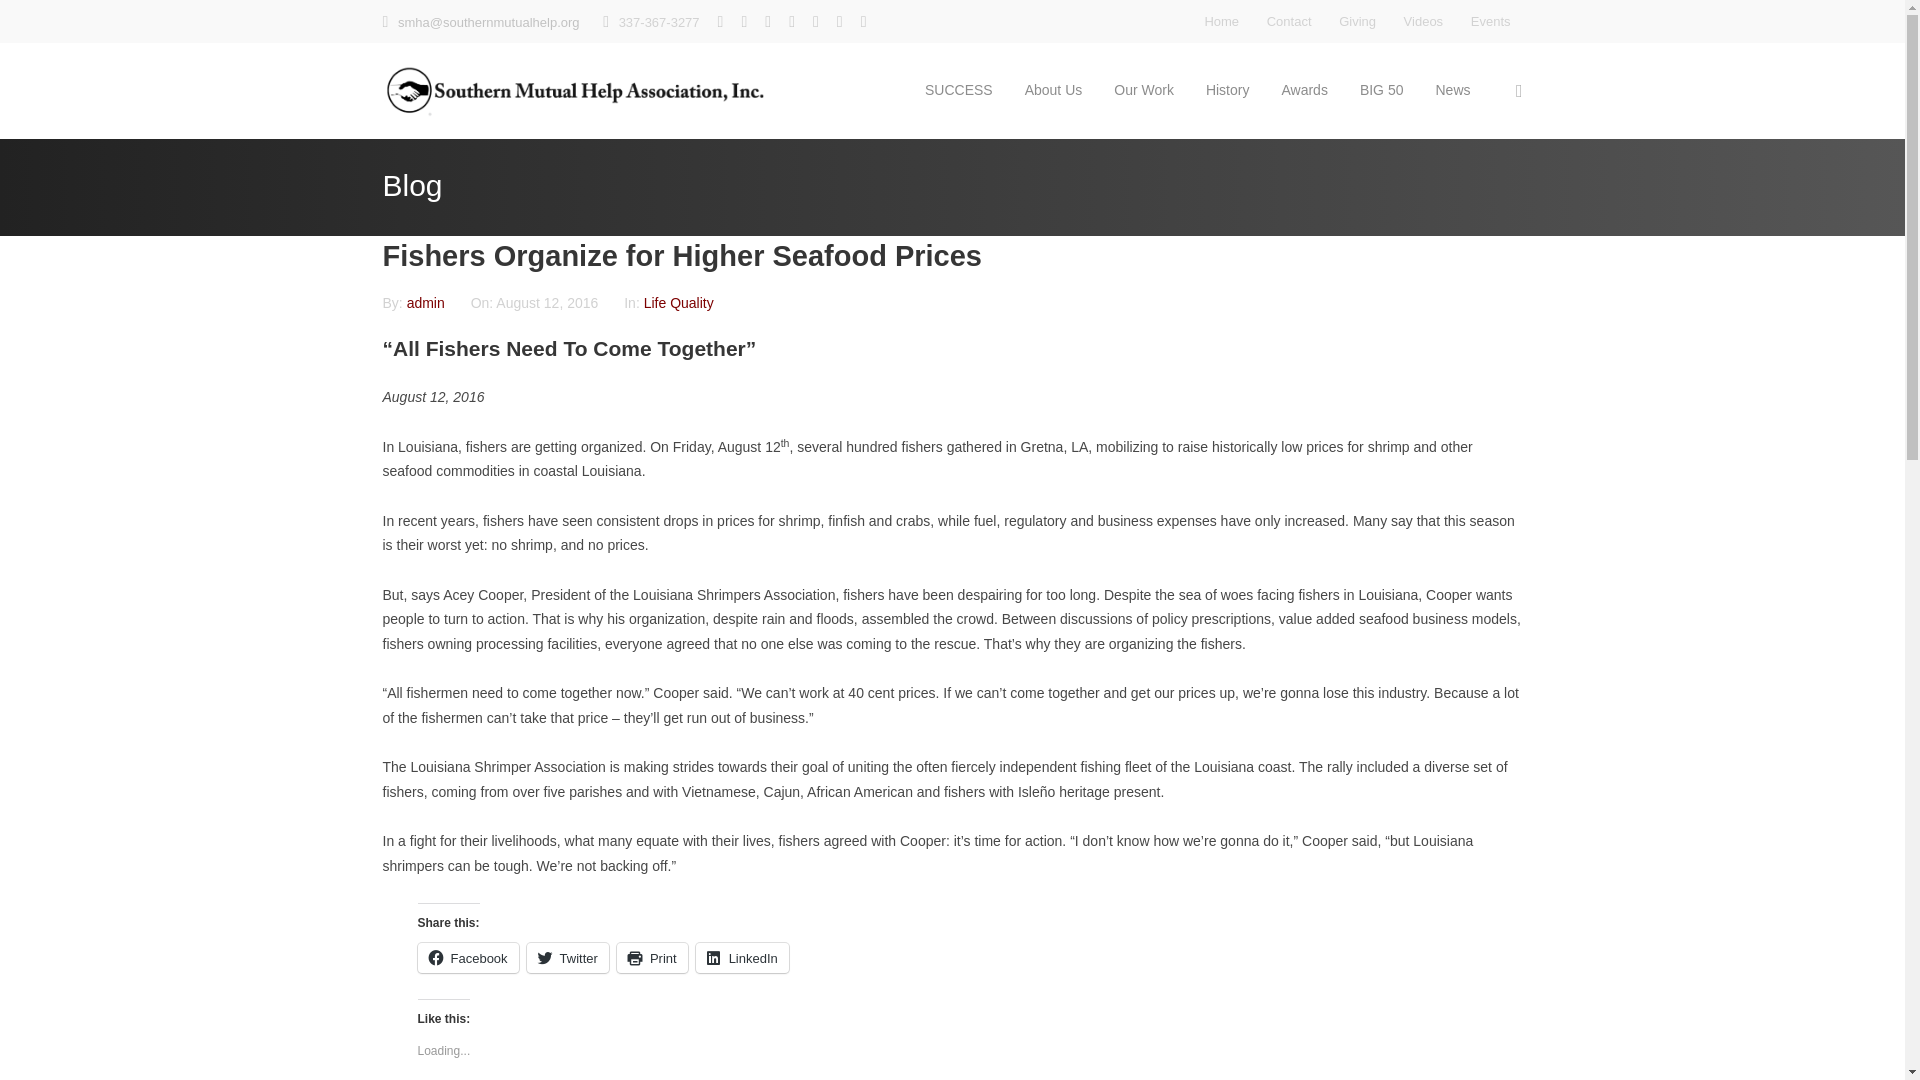 Image resolution: width=1920 pixels, height=1080 pixels. What do you see at coordinates (468, 958) in the screenshot?
I see `Click to share on Facebook` at bounding box center [468, 958].